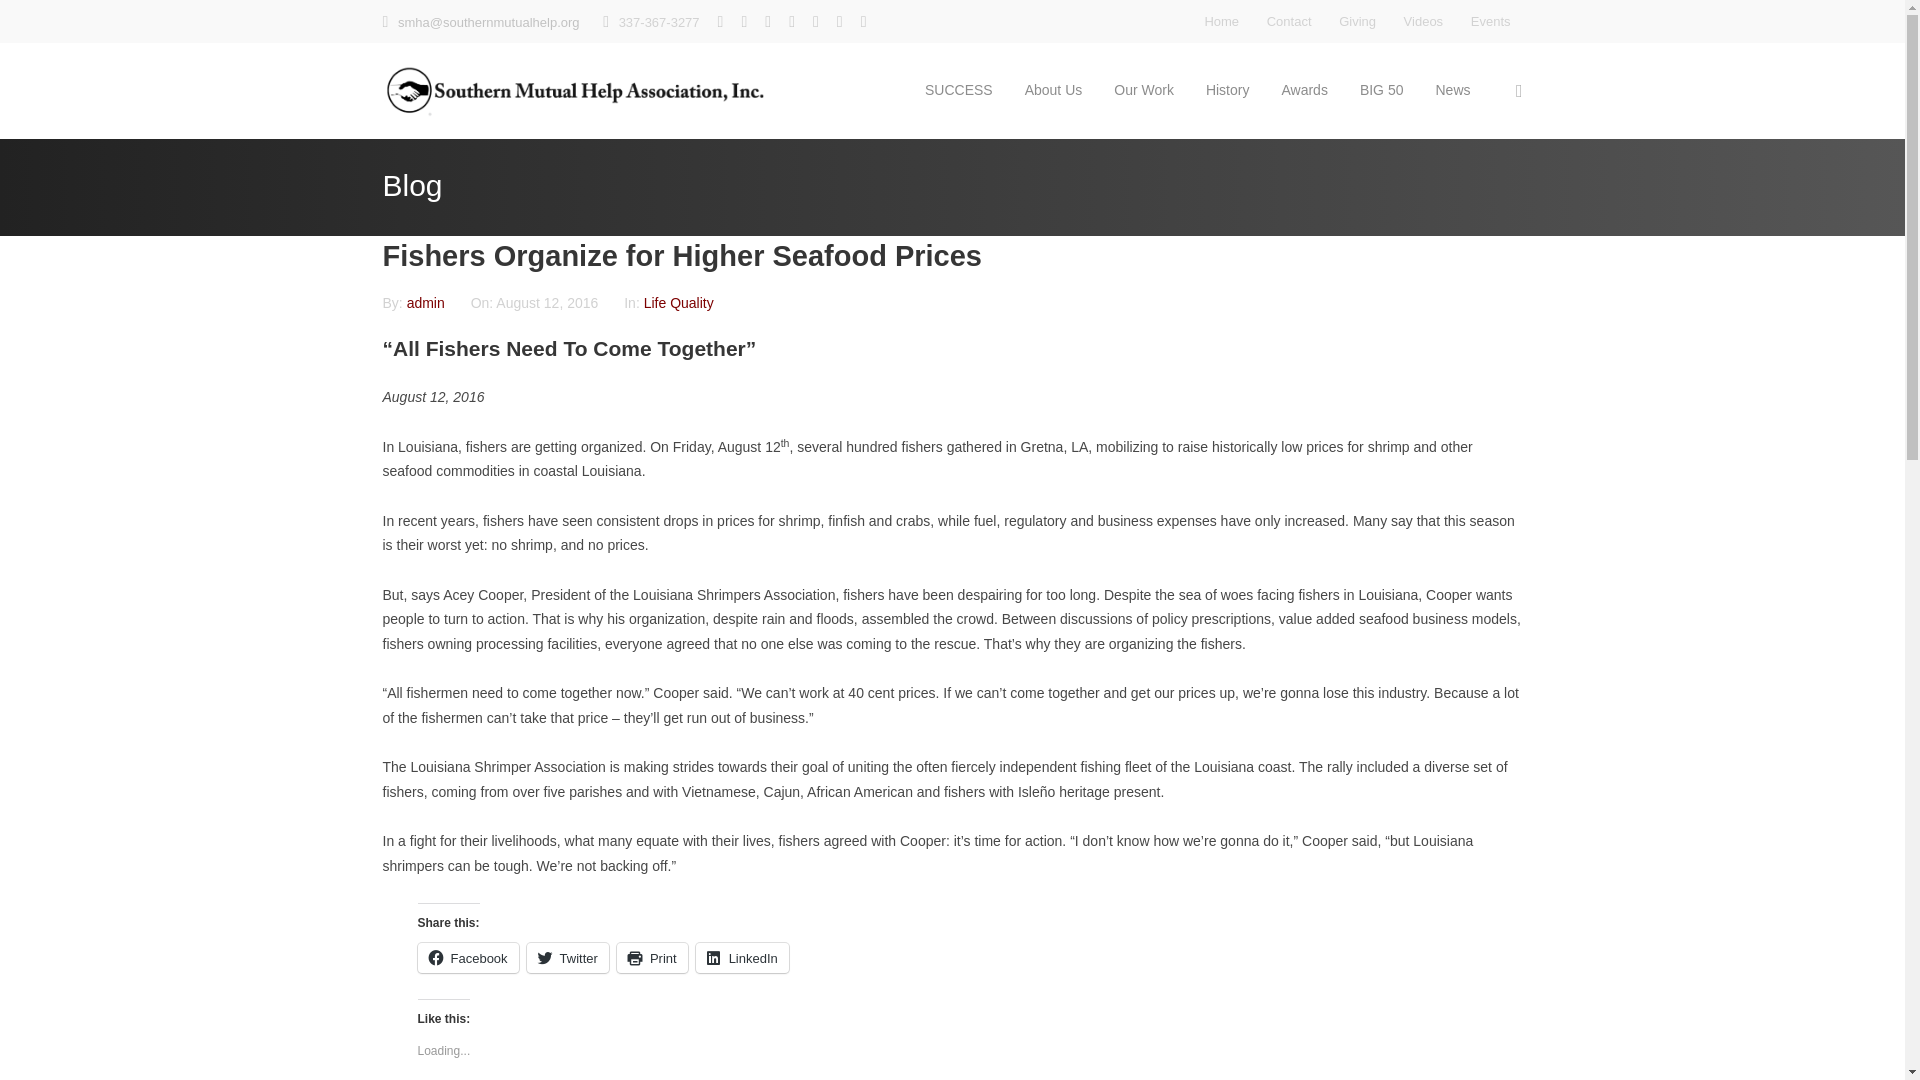 Image resolution: width=1920 pixels, height=1080 pixels. What do you see at coordinates (468, 958) in the screenshot?
I see `Click to share on Facebook` at bounding box center [468, 958].